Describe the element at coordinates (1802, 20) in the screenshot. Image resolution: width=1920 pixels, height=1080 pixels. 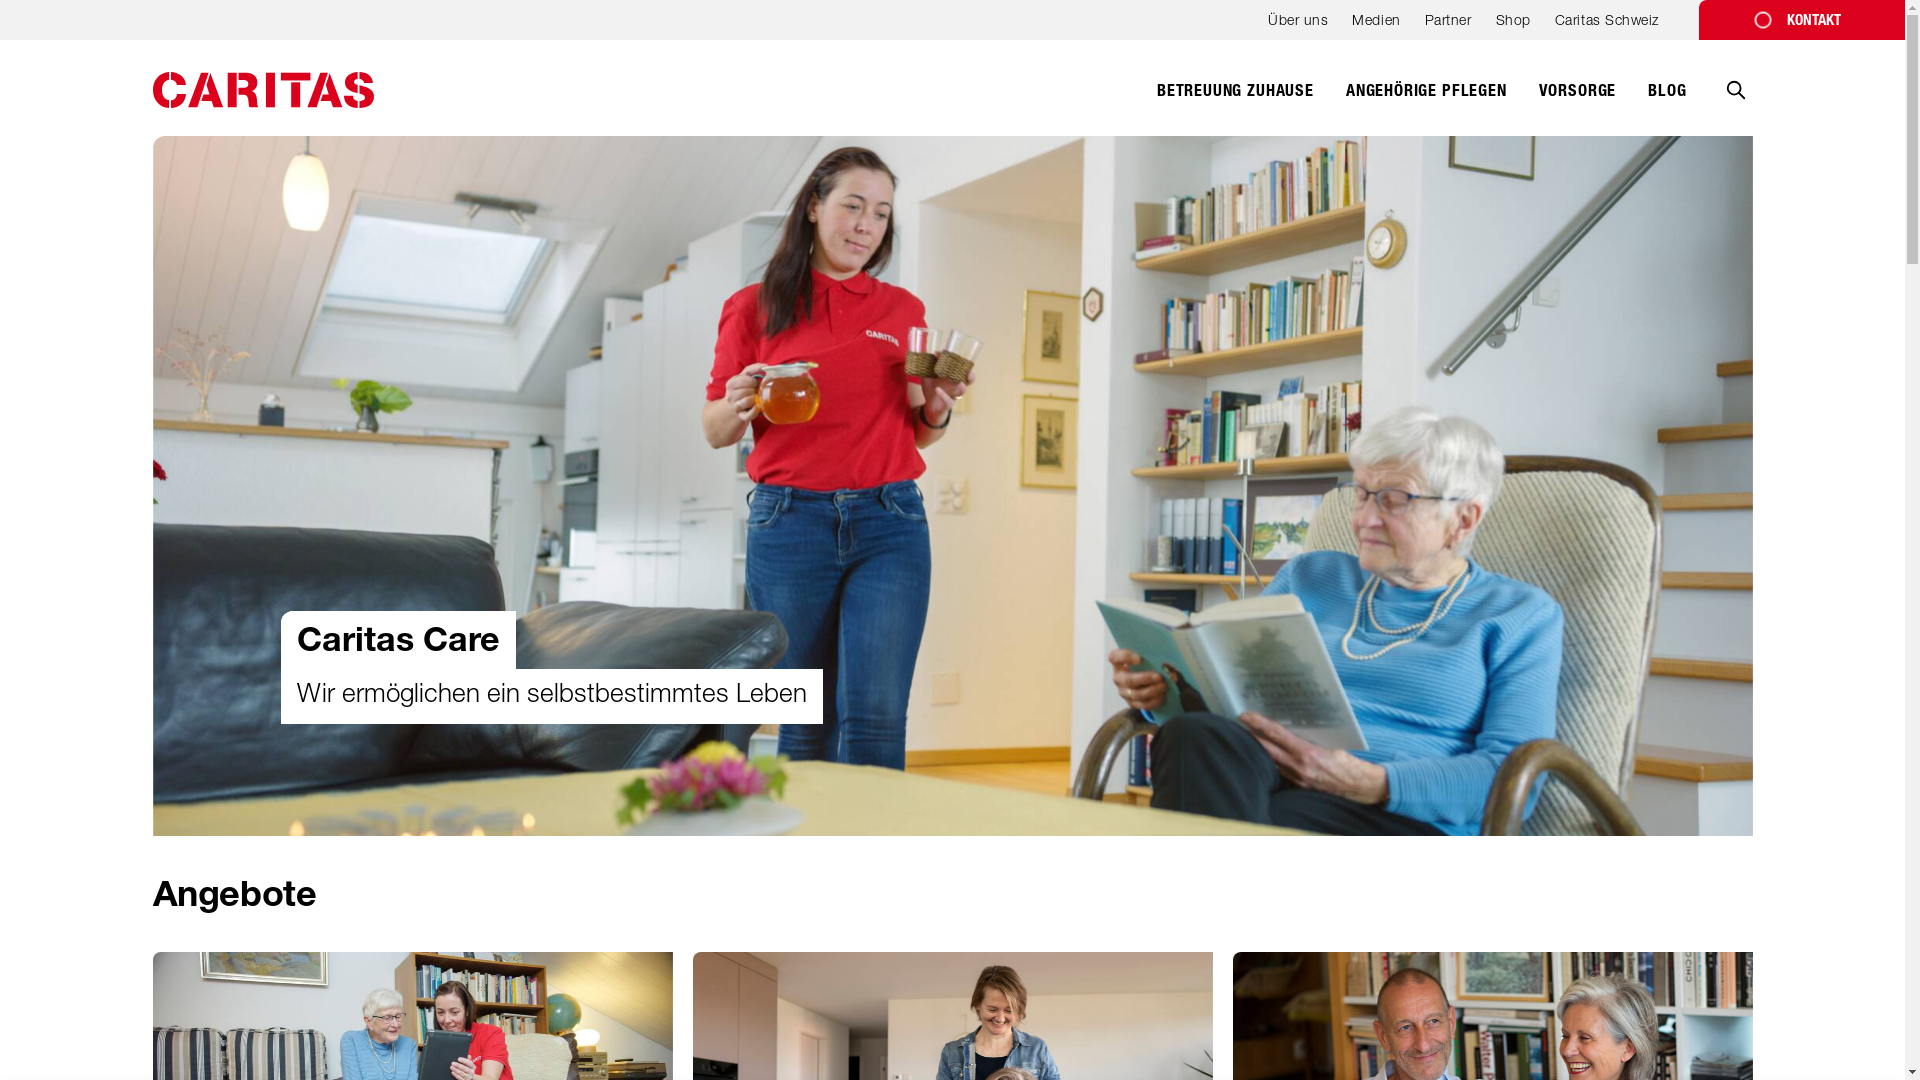
I see `KONTAKT` at that location.